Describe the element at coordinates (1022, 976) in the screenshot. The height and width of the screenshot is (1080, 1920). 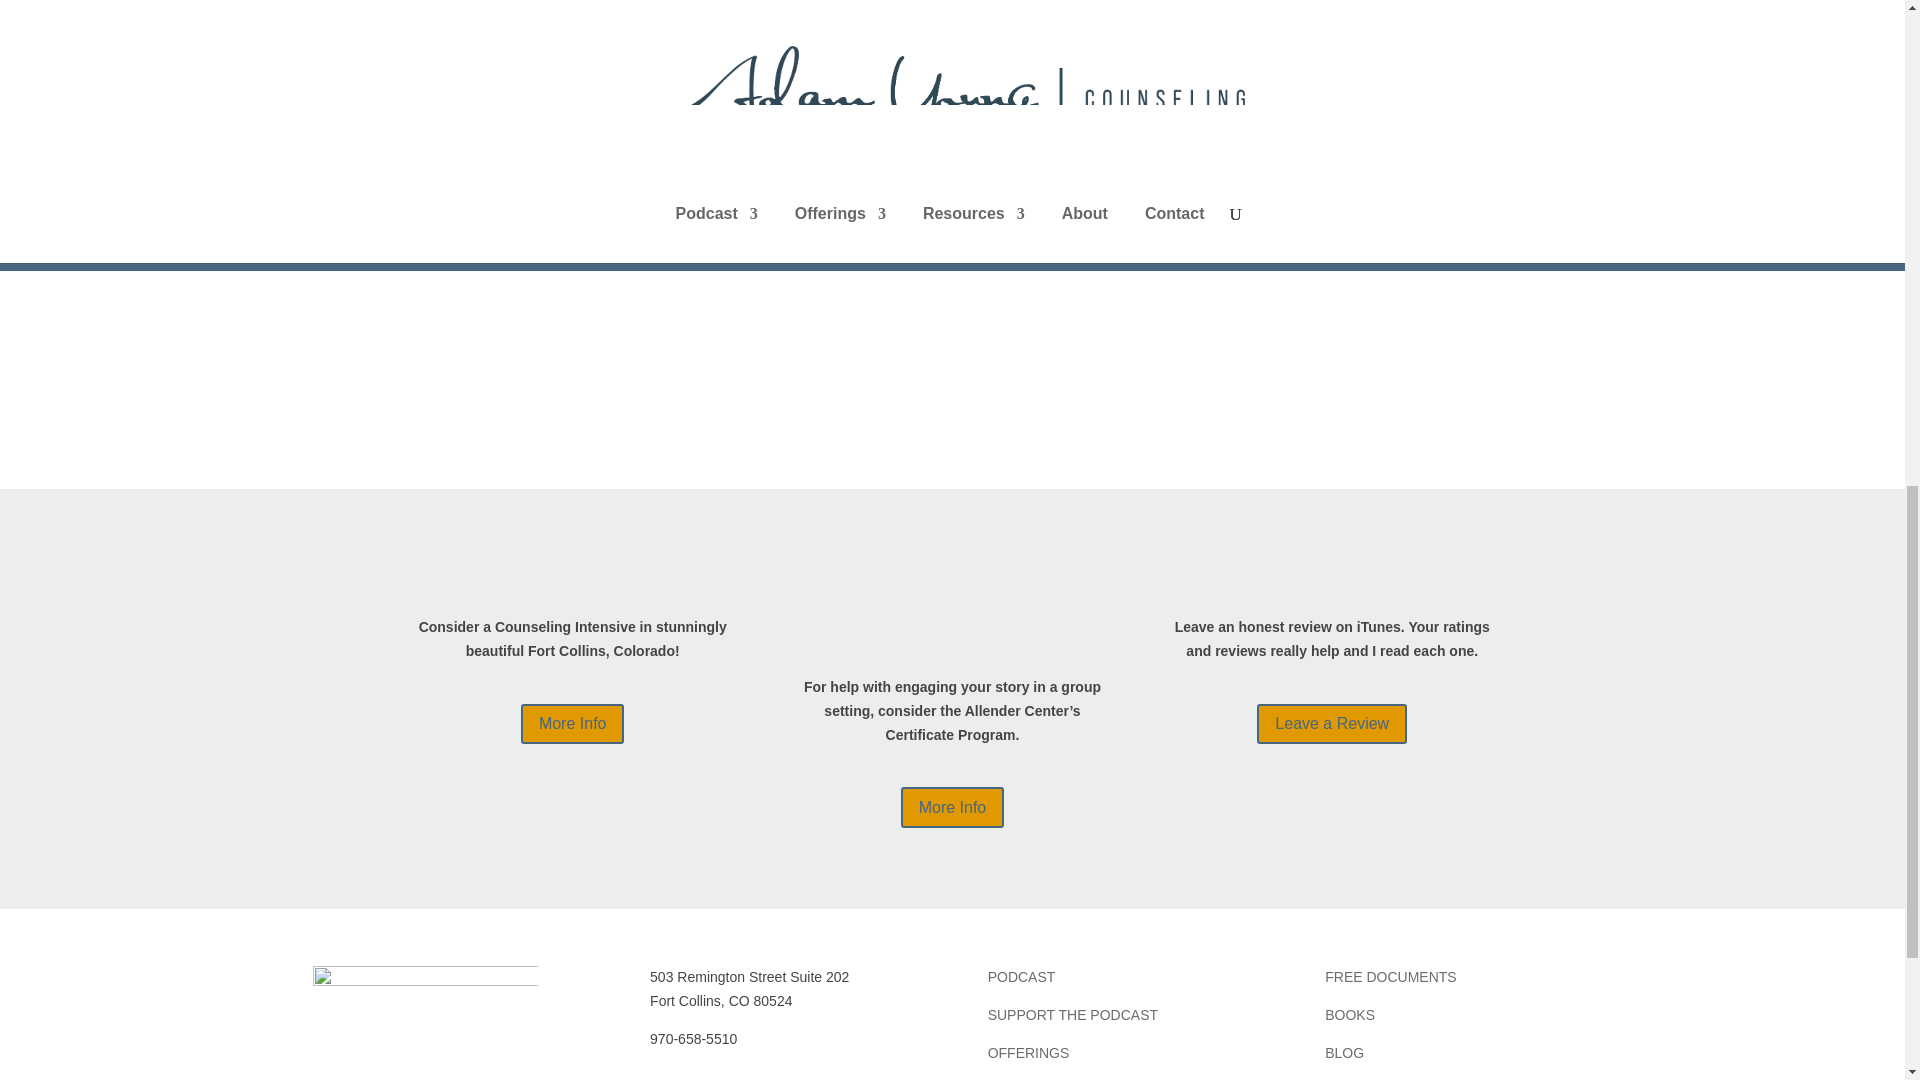
I see `PODCAST` at that location.